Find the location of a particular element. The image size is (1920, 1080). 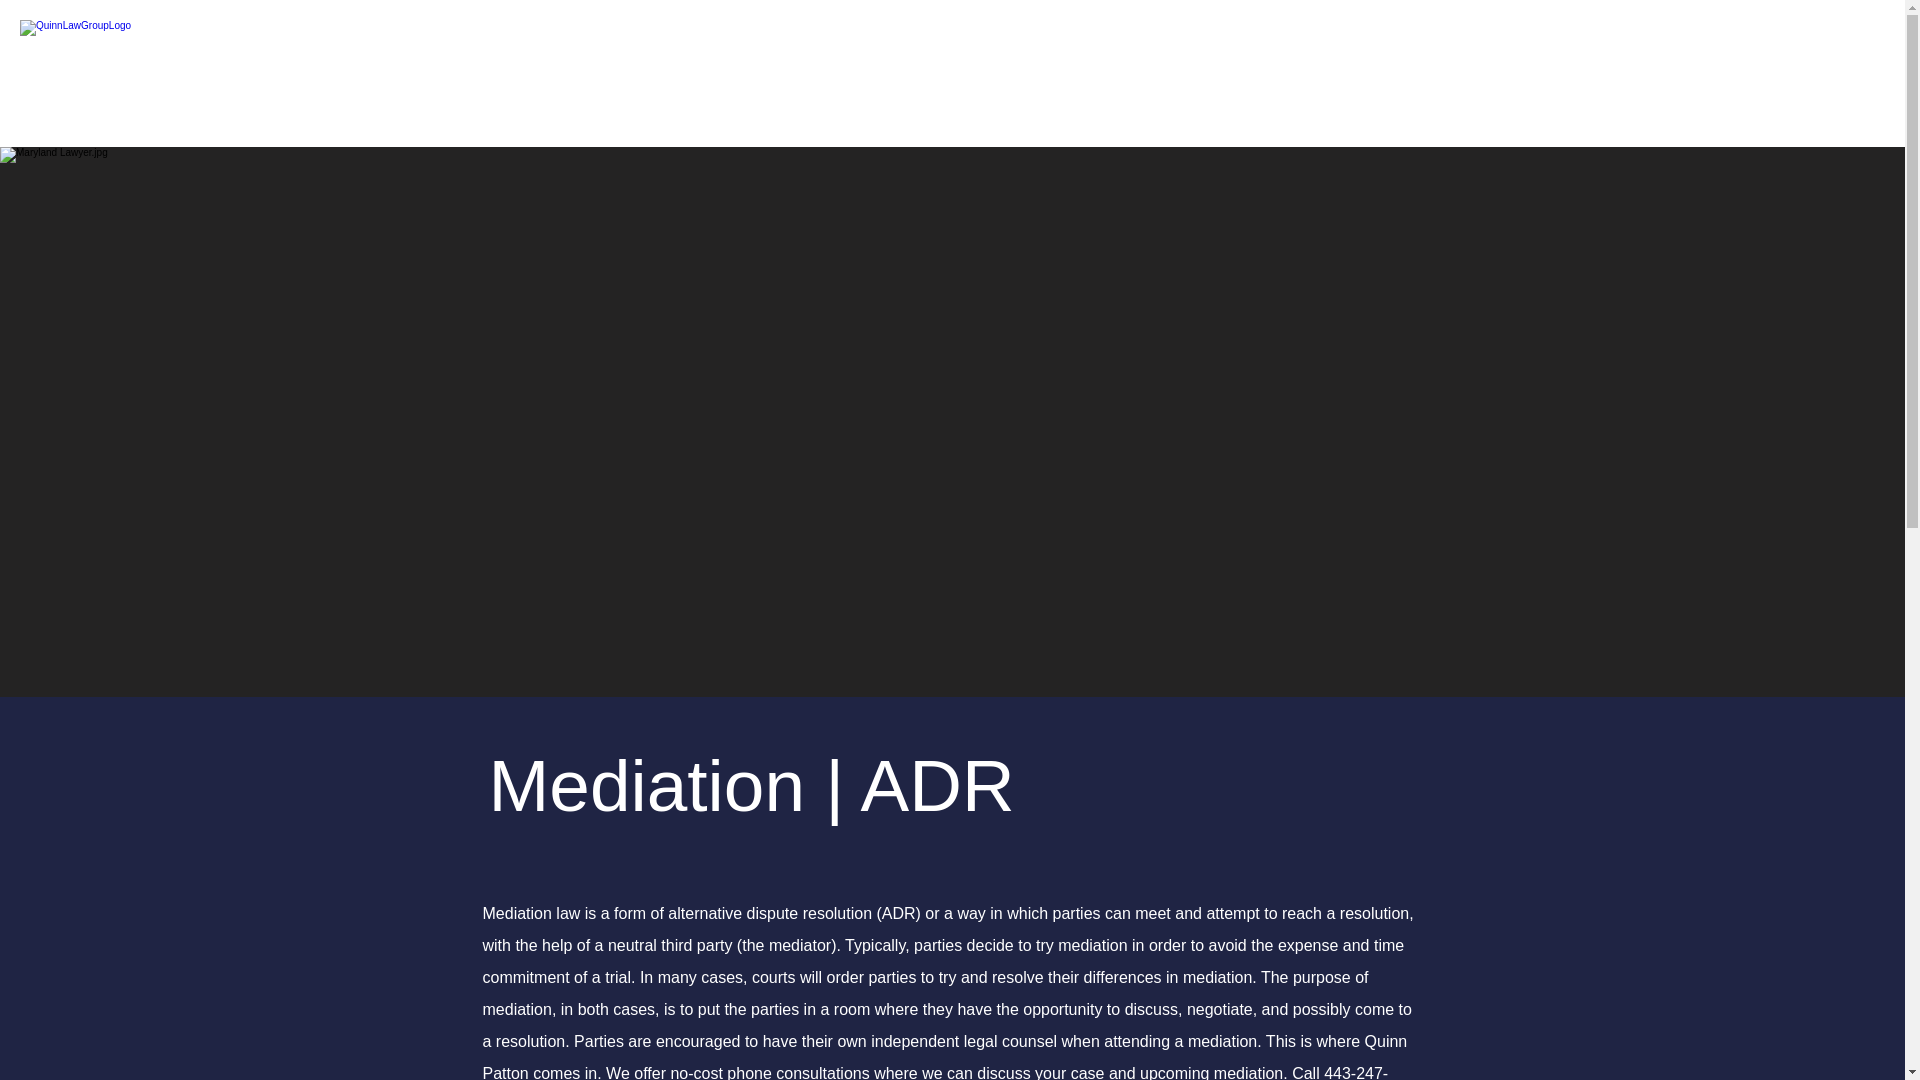

HR Legal Services is located at coordinates (964, 79).